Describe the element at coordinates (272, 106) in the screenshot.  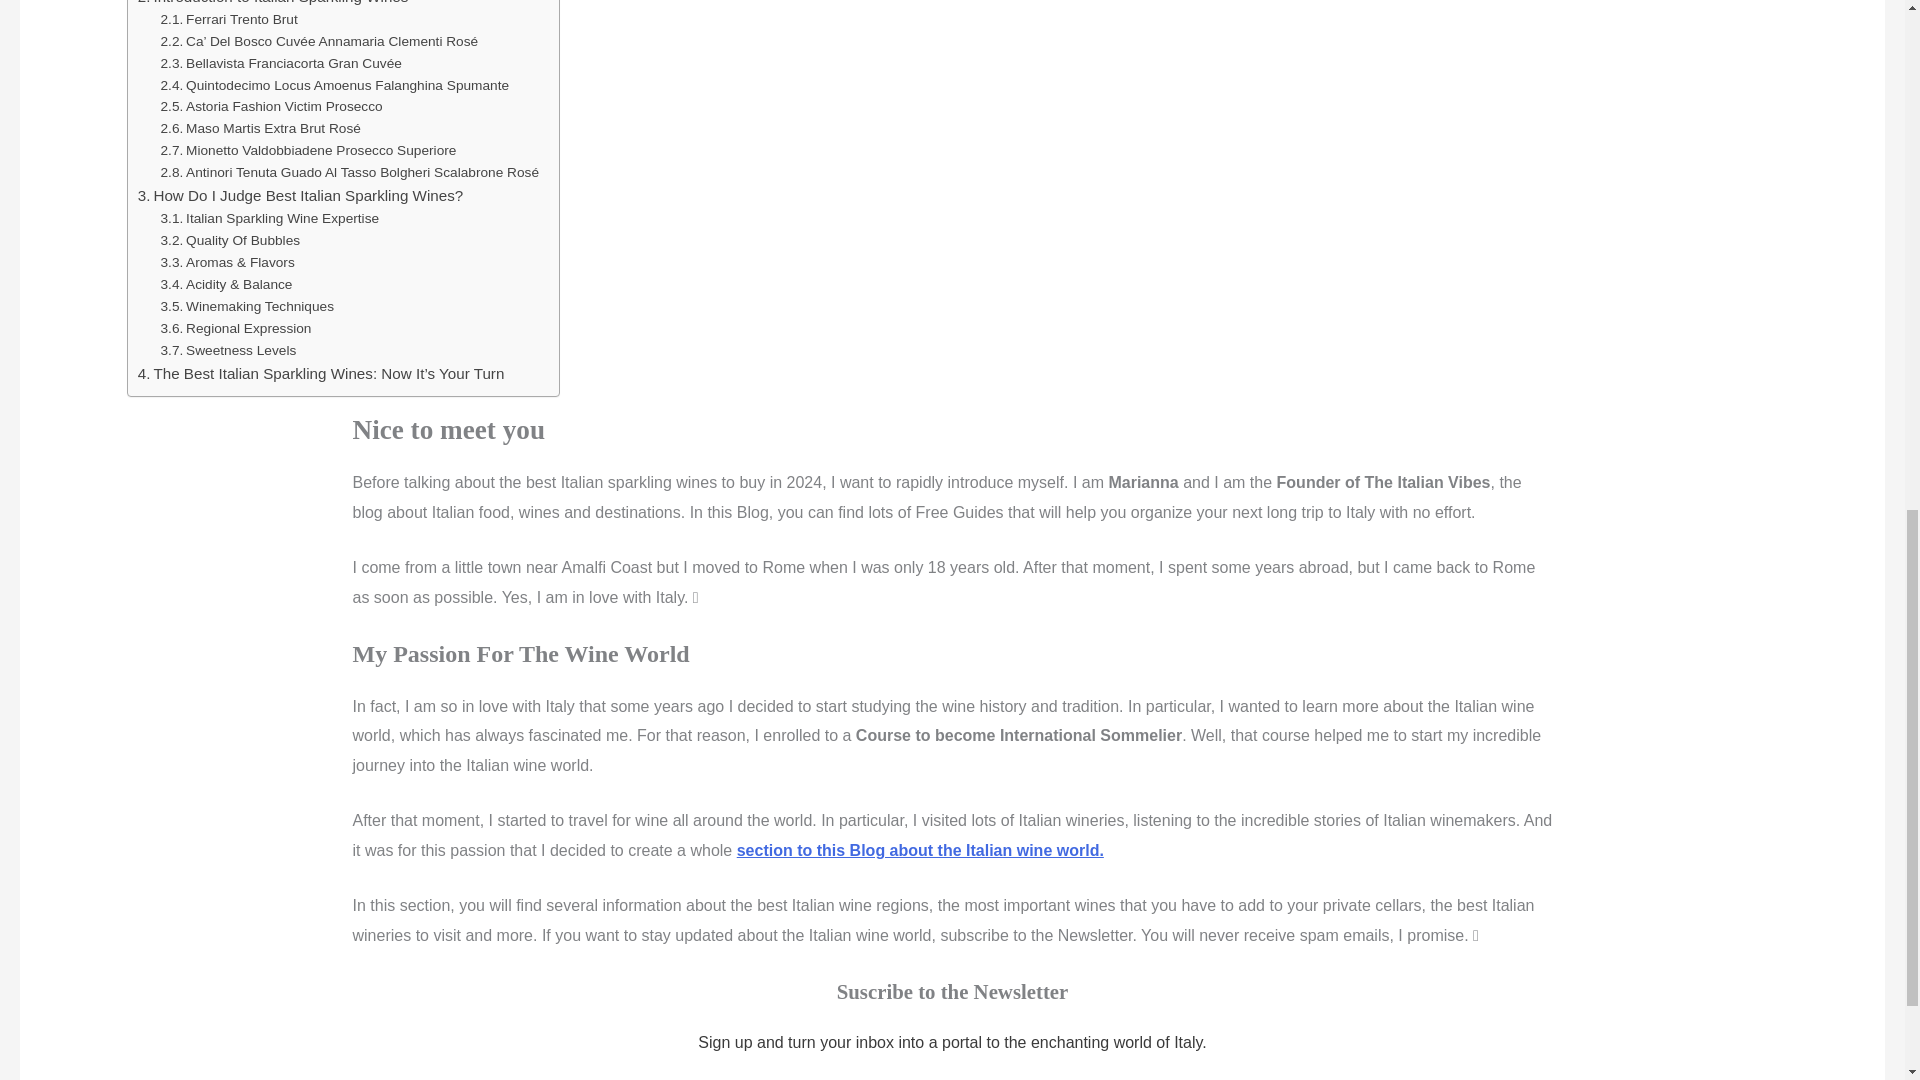
I see `Astoria Fashion Victim Prosecco` at that location.